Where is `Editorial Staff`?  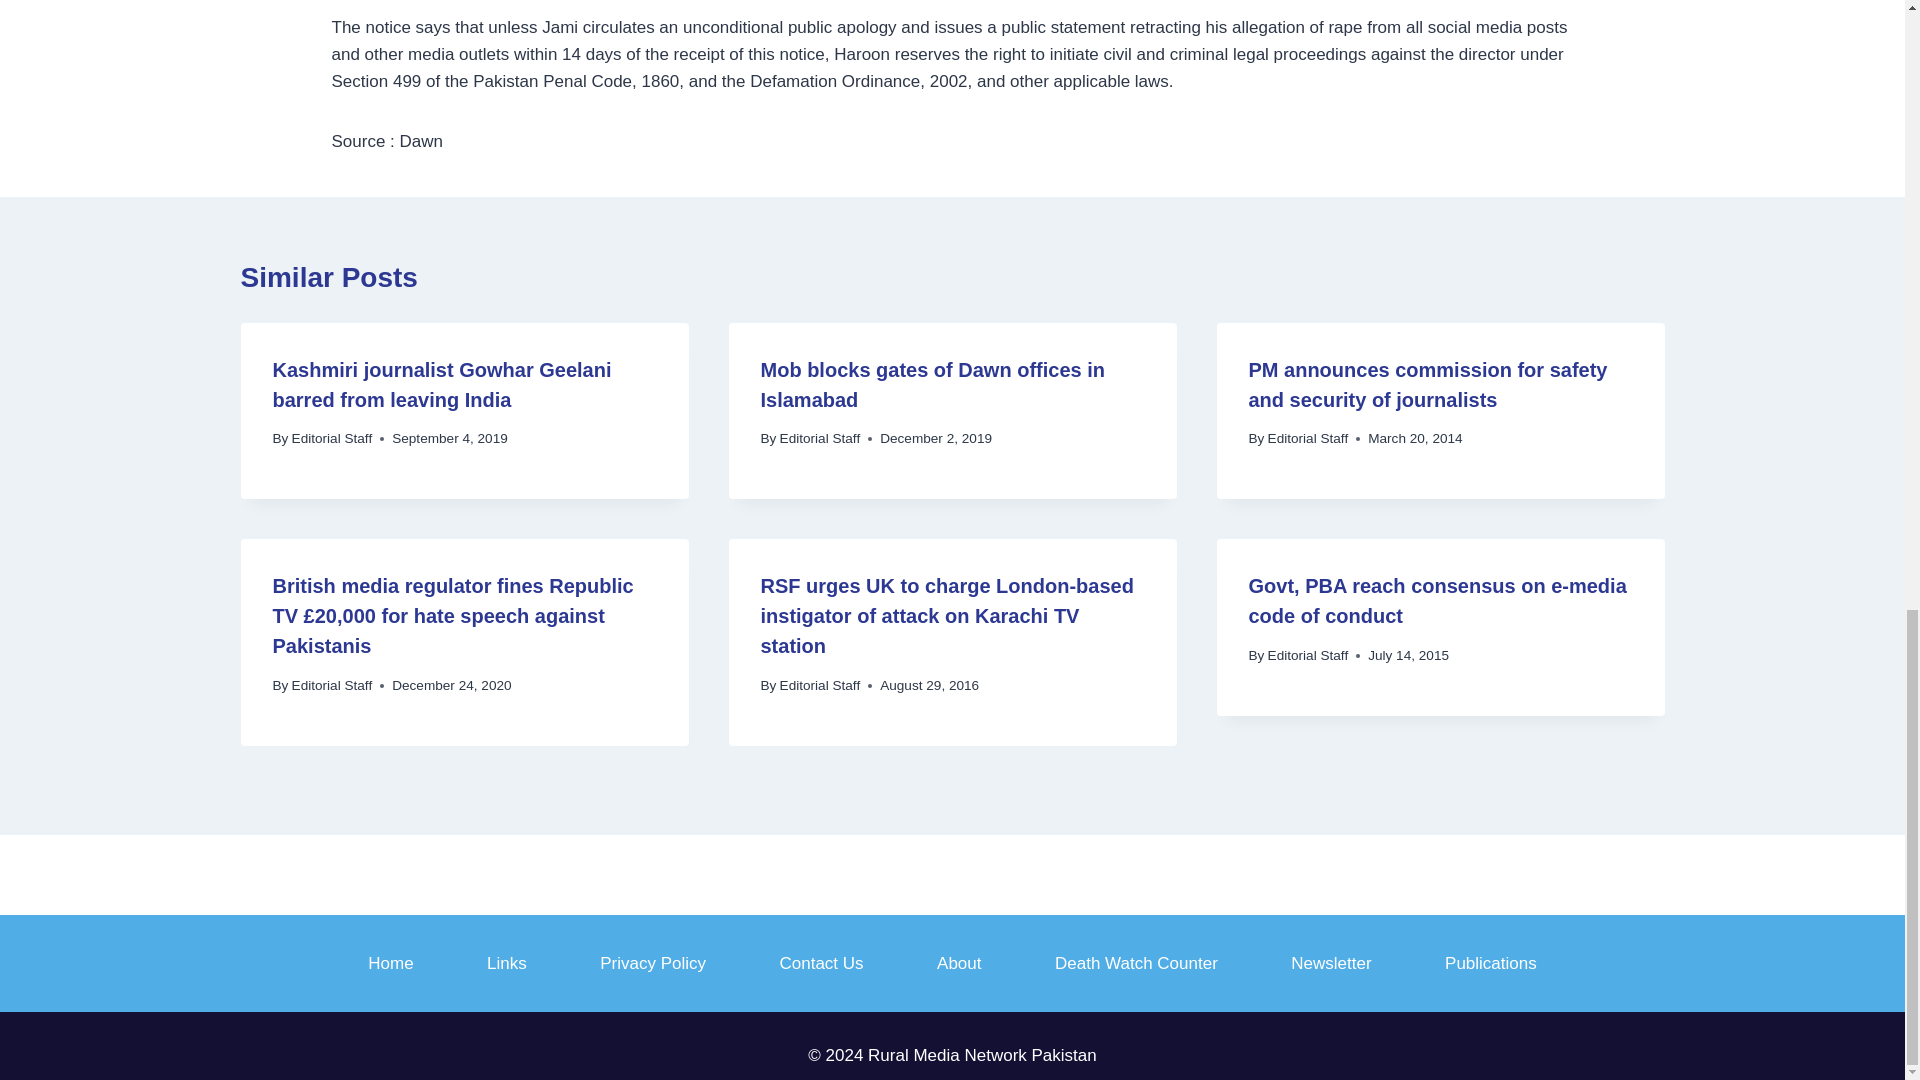
Editorial Staff is located at coordinates (332, 686).